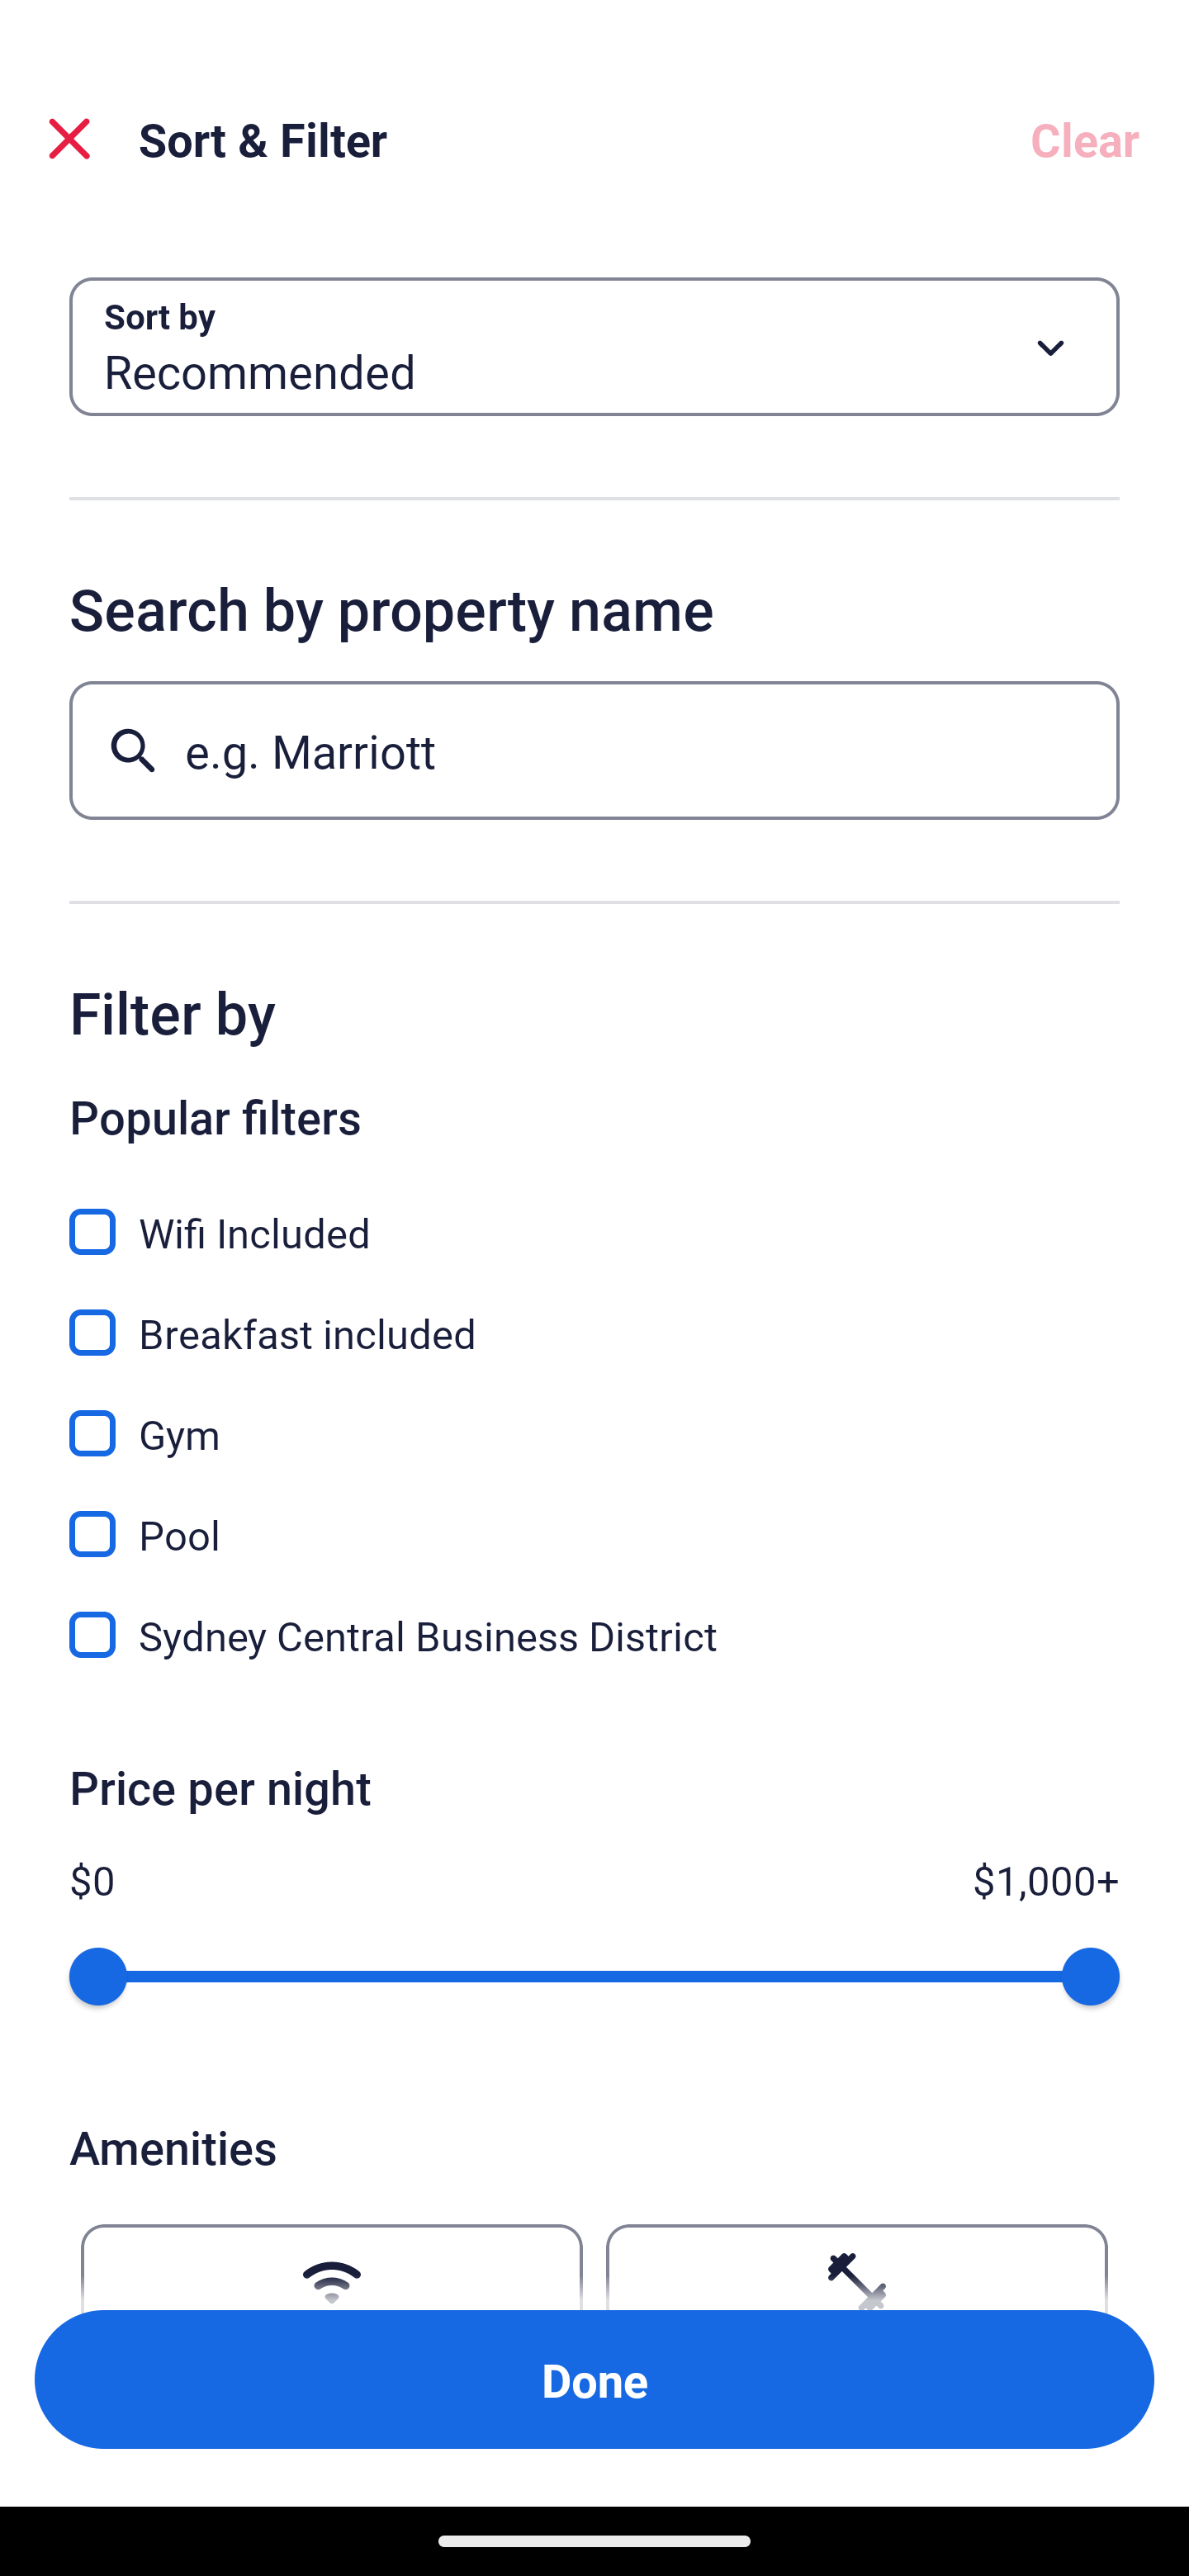 This screenshot has width=1189, height=2576. I want to click on Clear, so click(1085, 139).